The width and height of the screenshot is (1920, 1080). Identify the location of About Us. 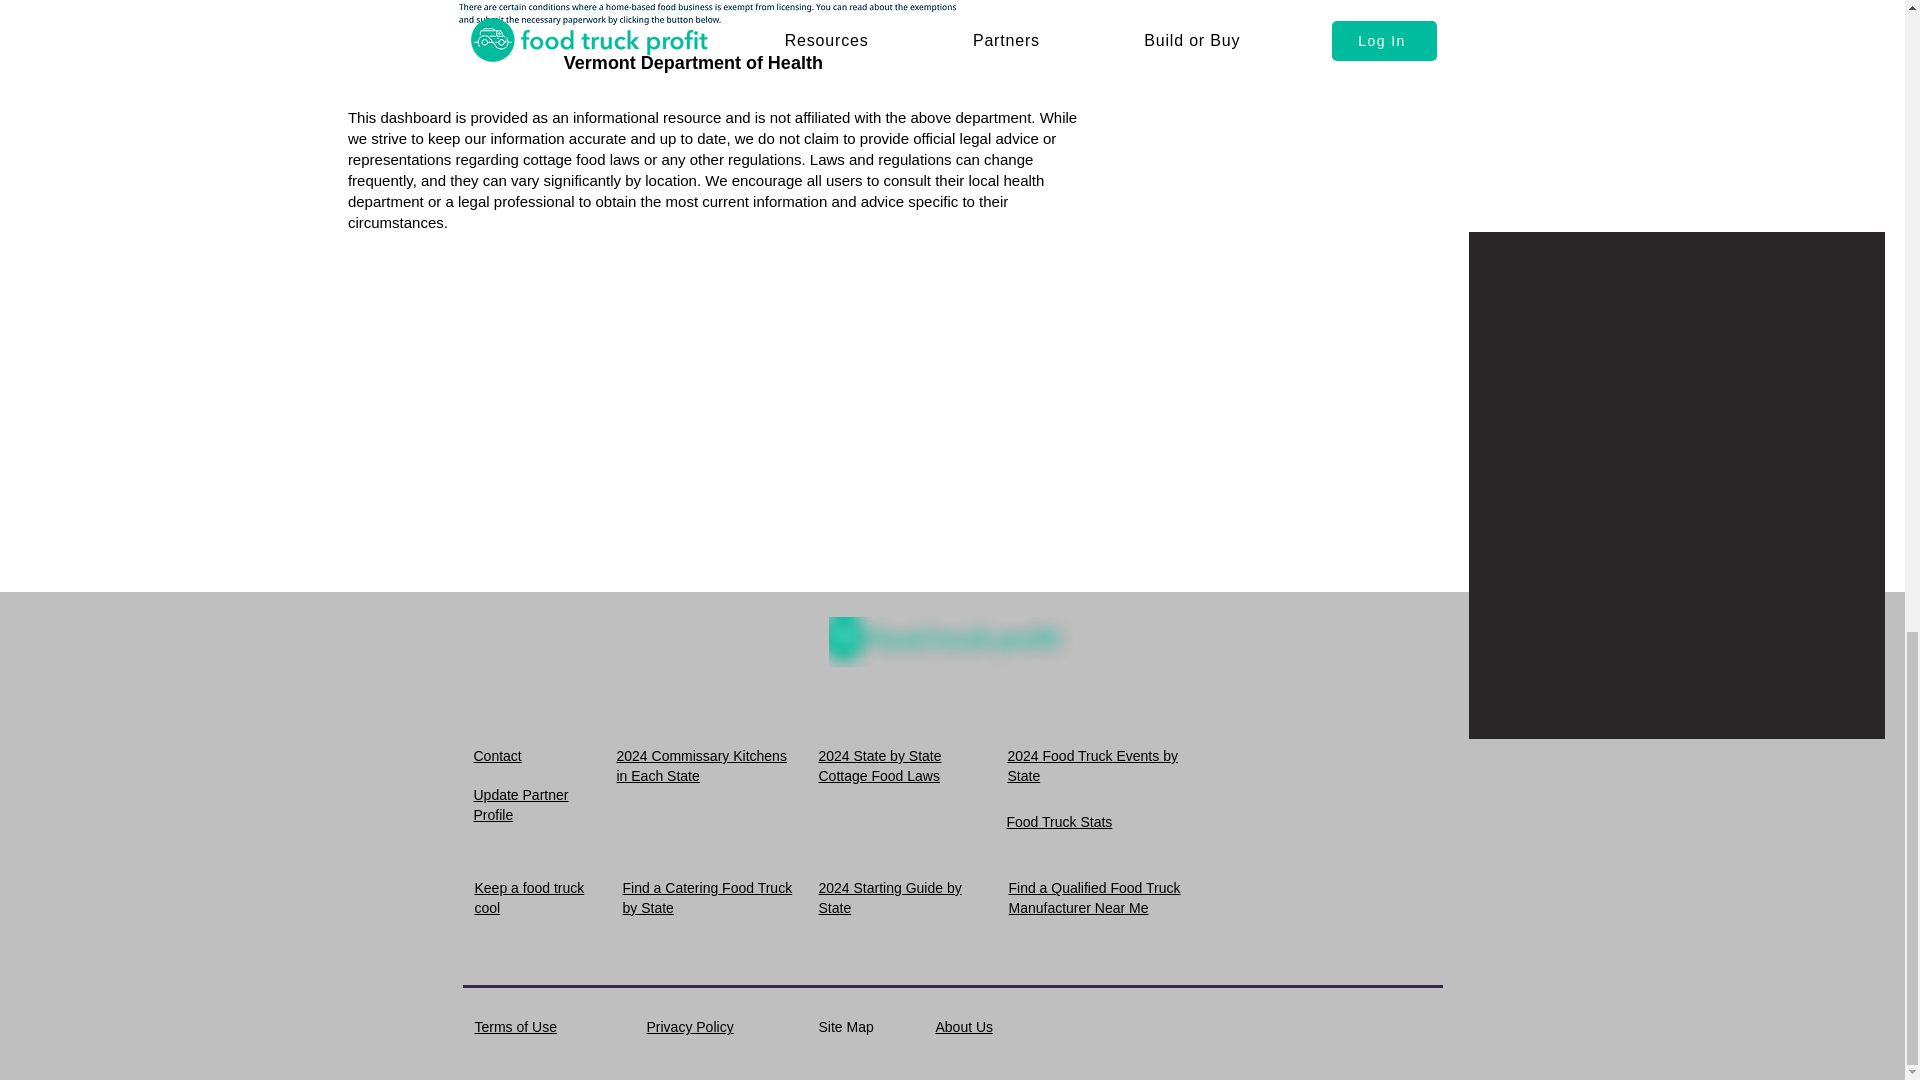
(965, 1026).